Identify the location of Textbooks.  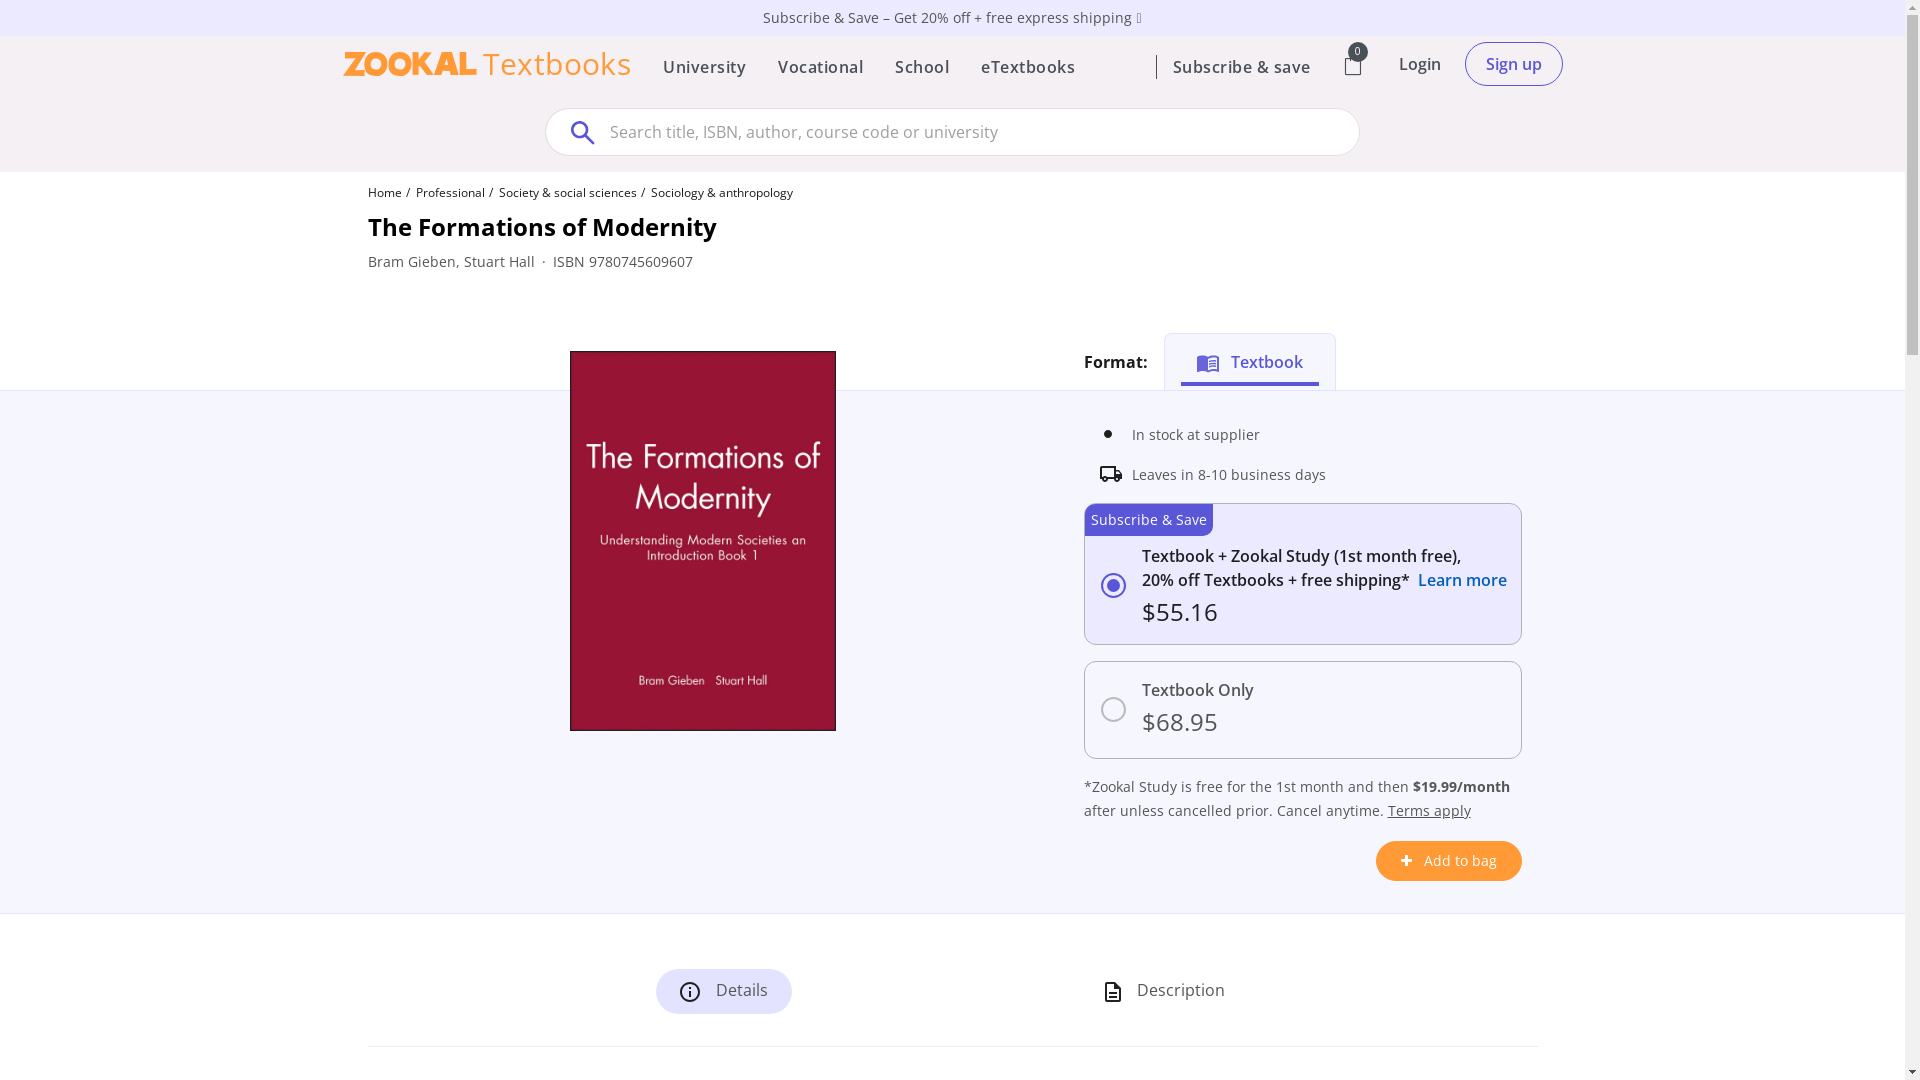
(486, 64).